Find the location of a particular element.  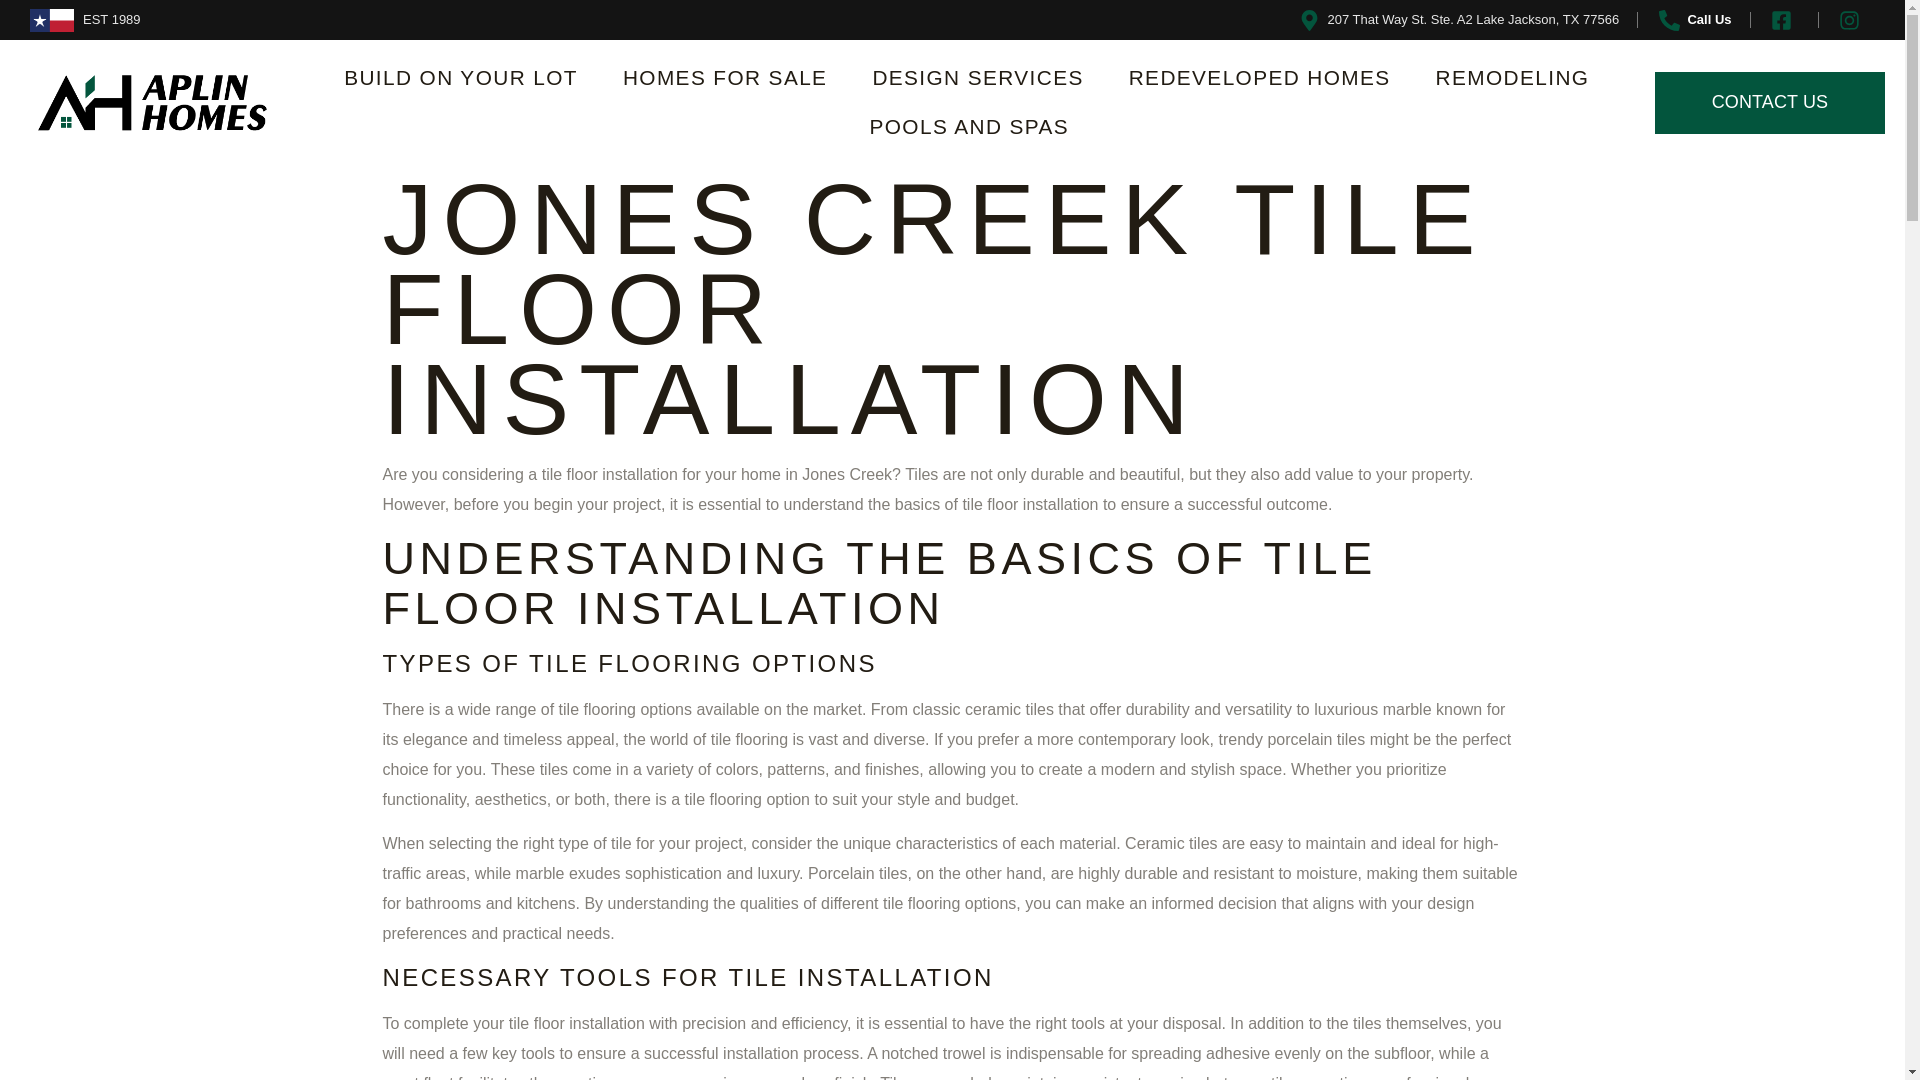

POOLS AND SPAS is located at coordinates (970, 127).